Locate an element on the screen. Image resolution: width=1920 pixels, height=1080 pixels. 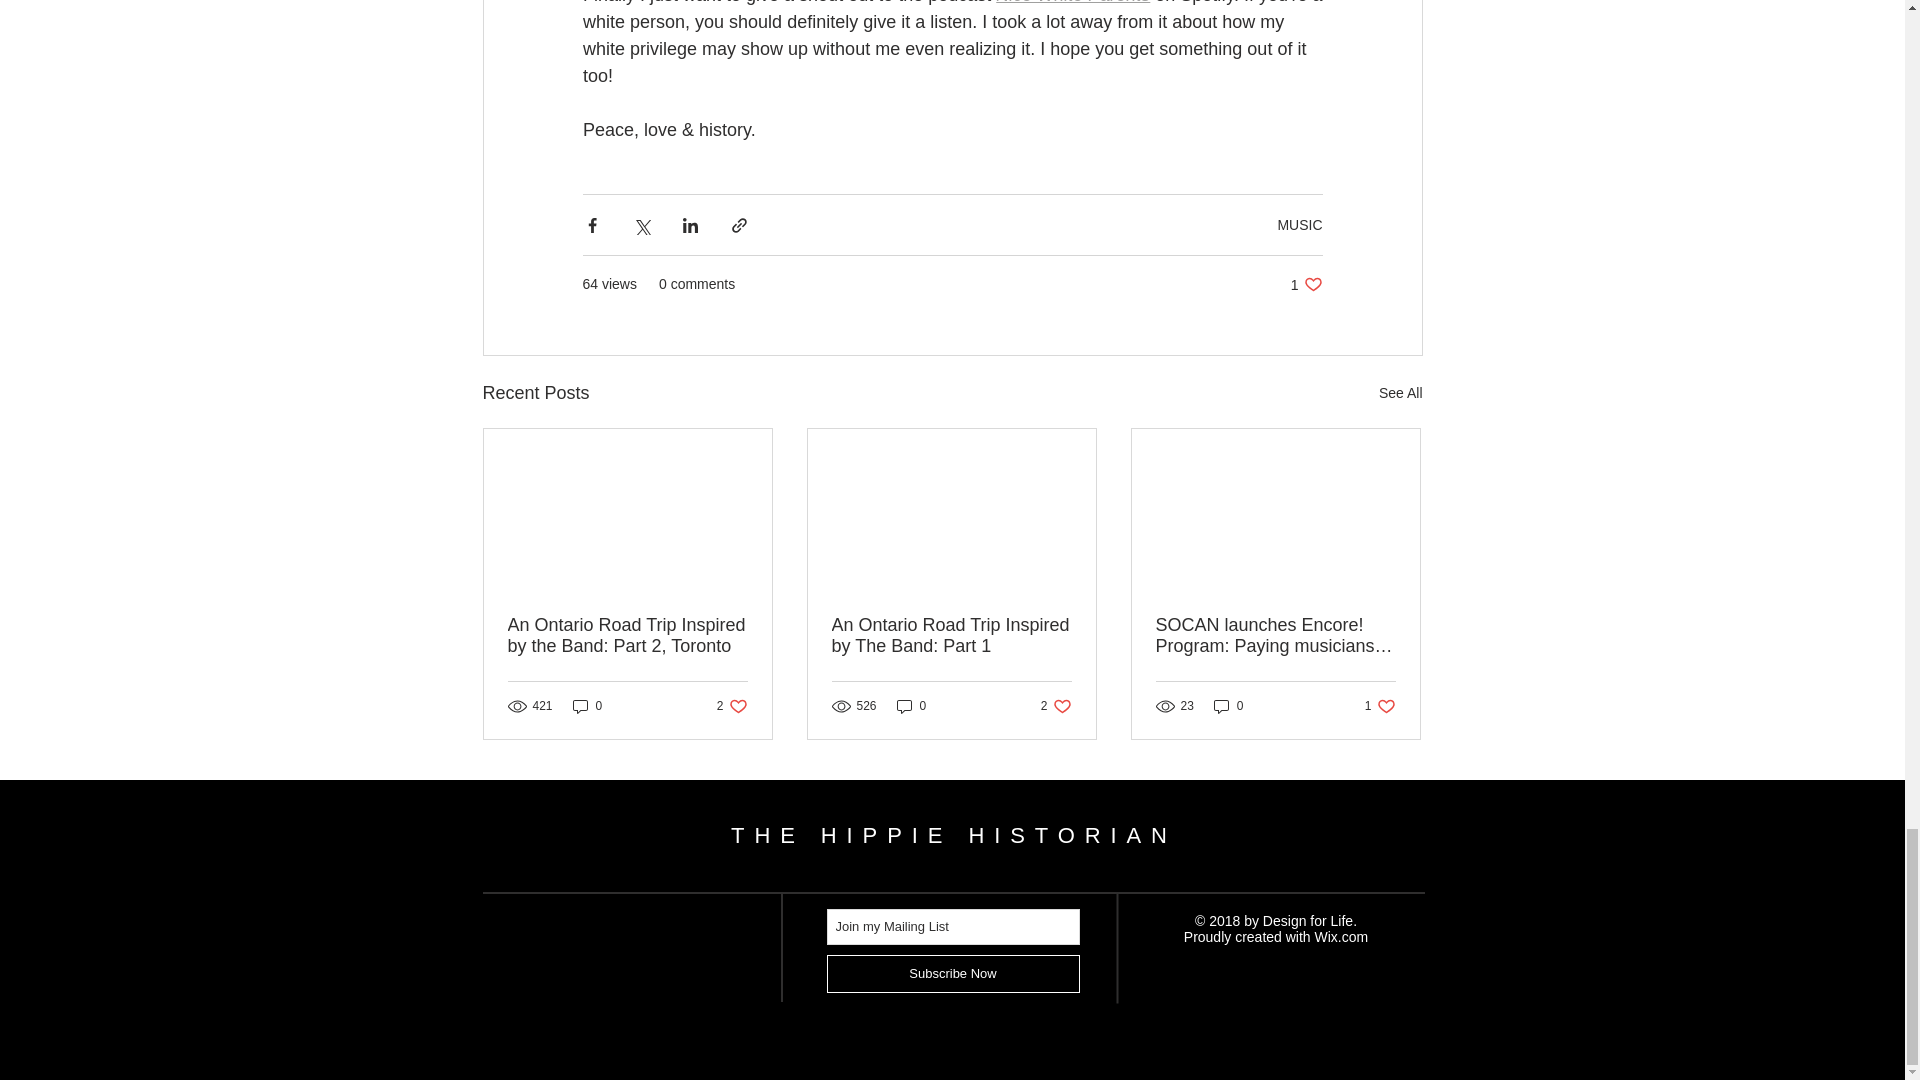
Nice White Parents is located at coordinates (1073, 2).